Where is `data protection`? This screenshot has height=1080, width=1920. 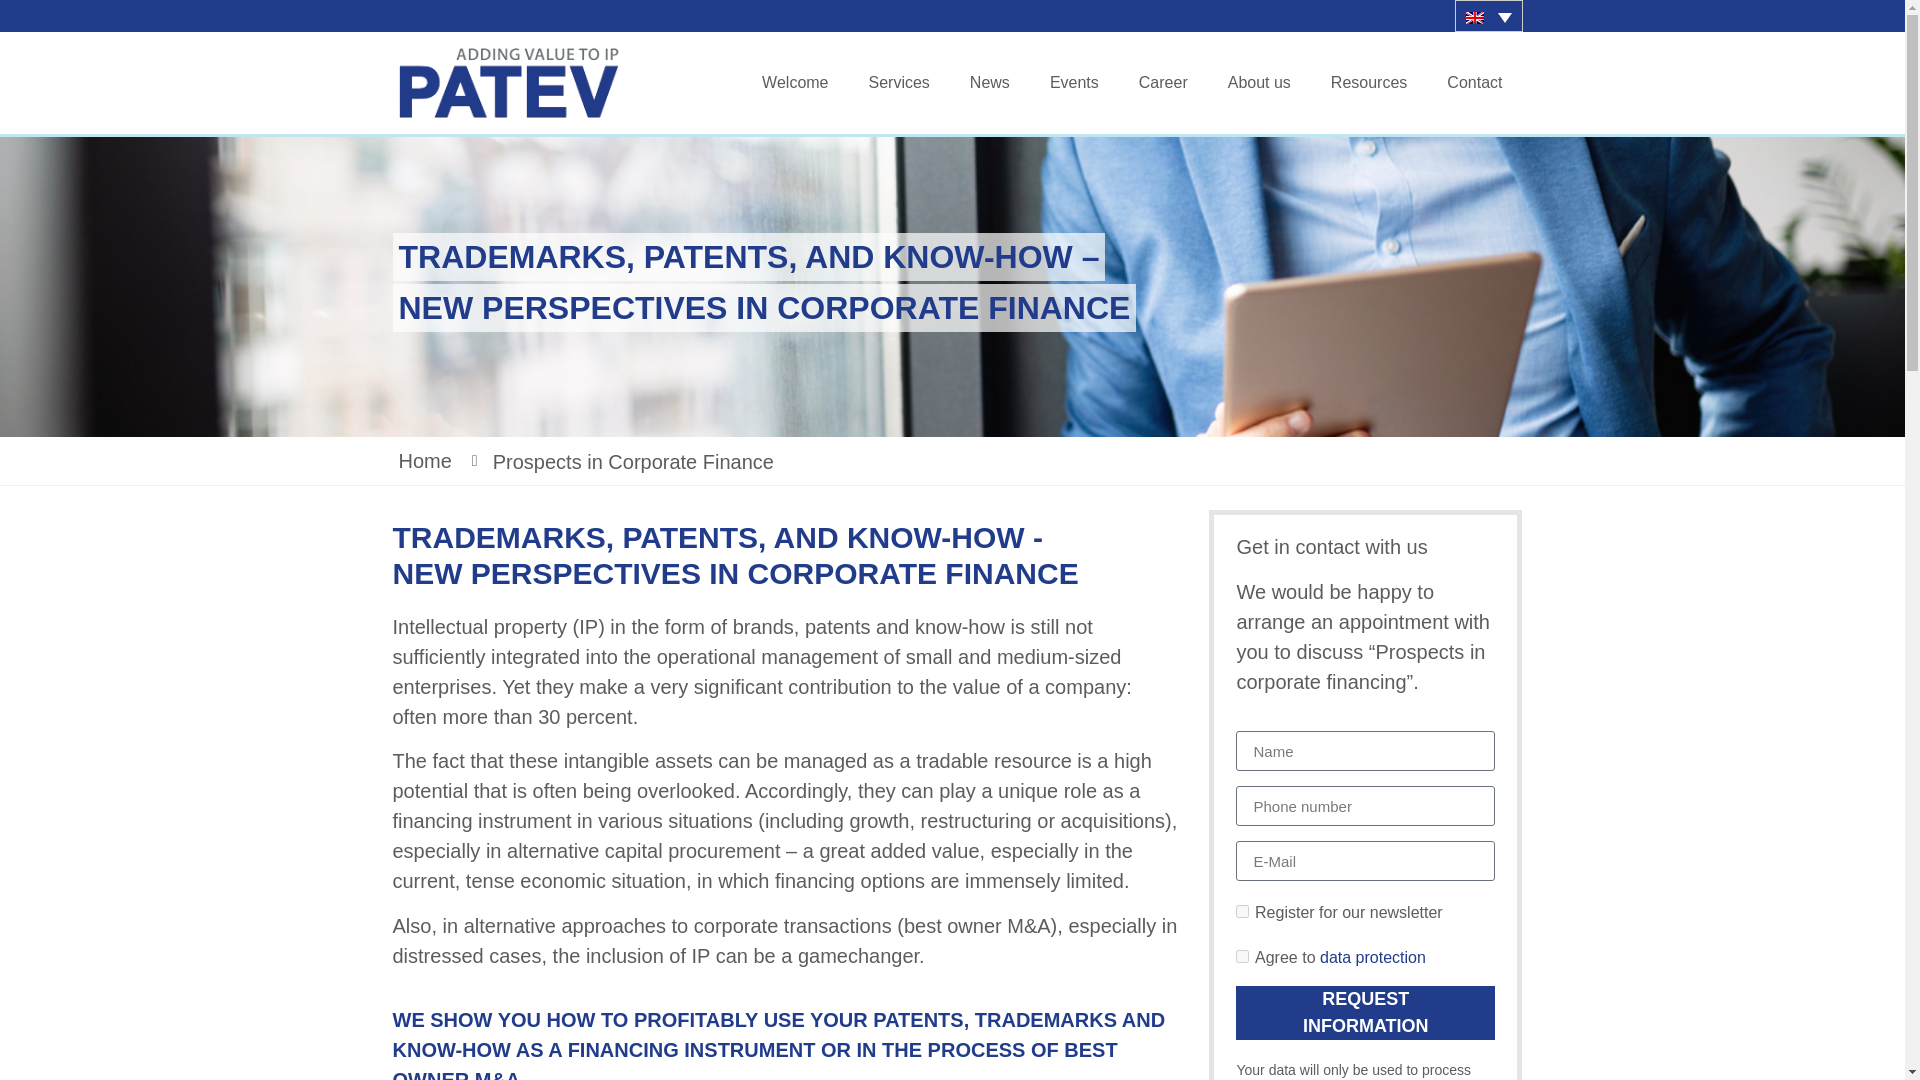
data protection is located at coordinates (1373, 957).